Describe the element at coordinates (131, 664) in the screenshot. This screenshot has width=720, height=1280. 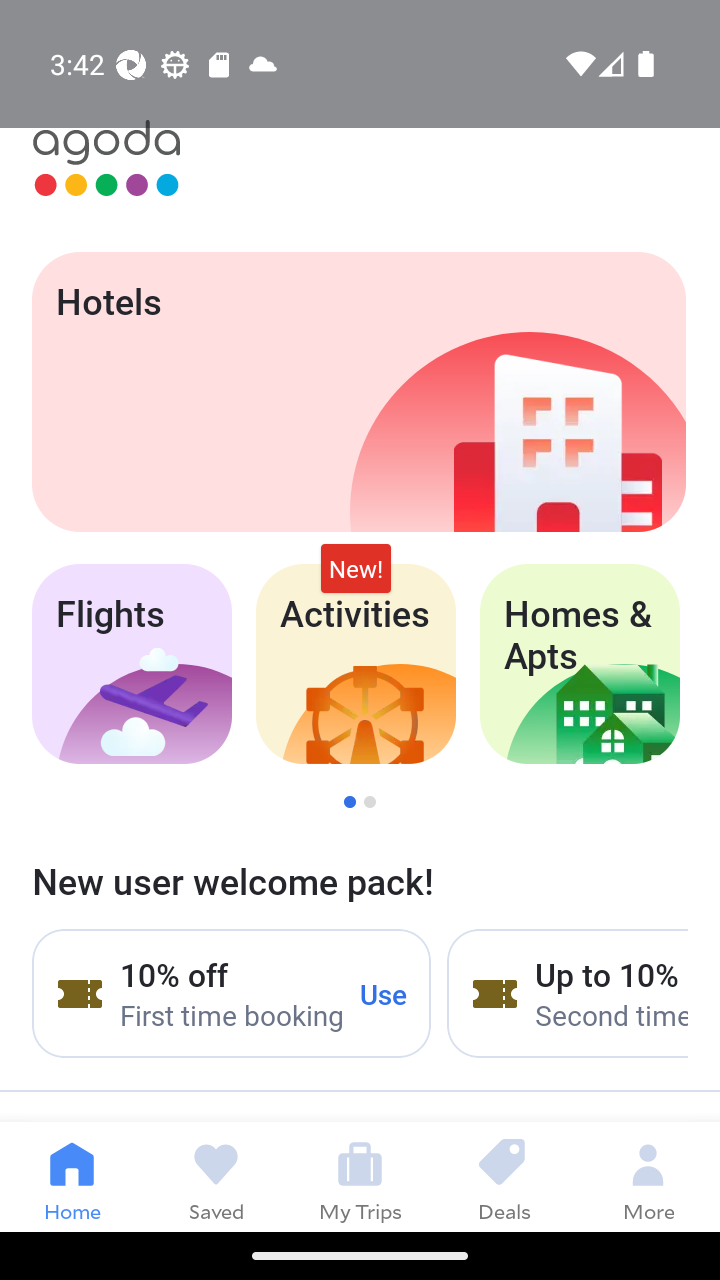
I see `Flights` at that location.